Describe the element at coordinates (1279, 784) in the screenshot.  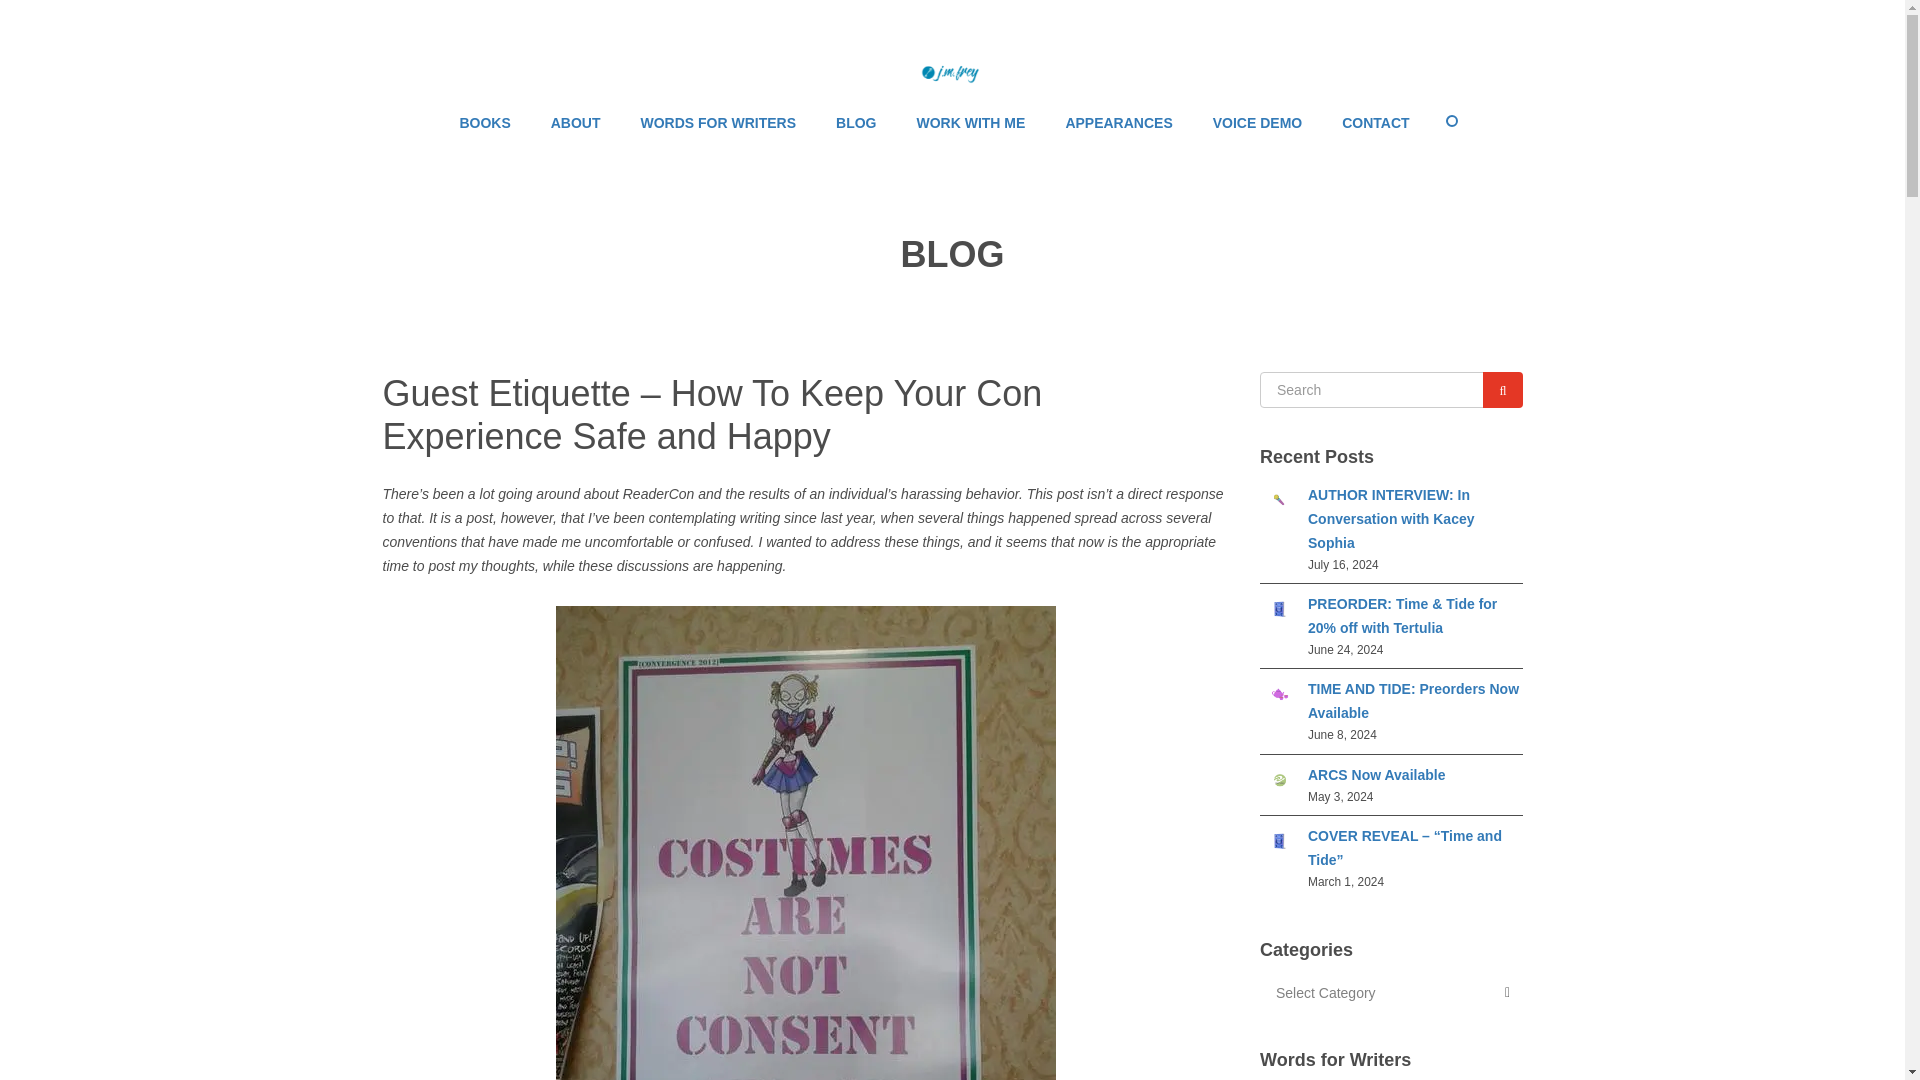
I see `ARCS Now Available` at that location.